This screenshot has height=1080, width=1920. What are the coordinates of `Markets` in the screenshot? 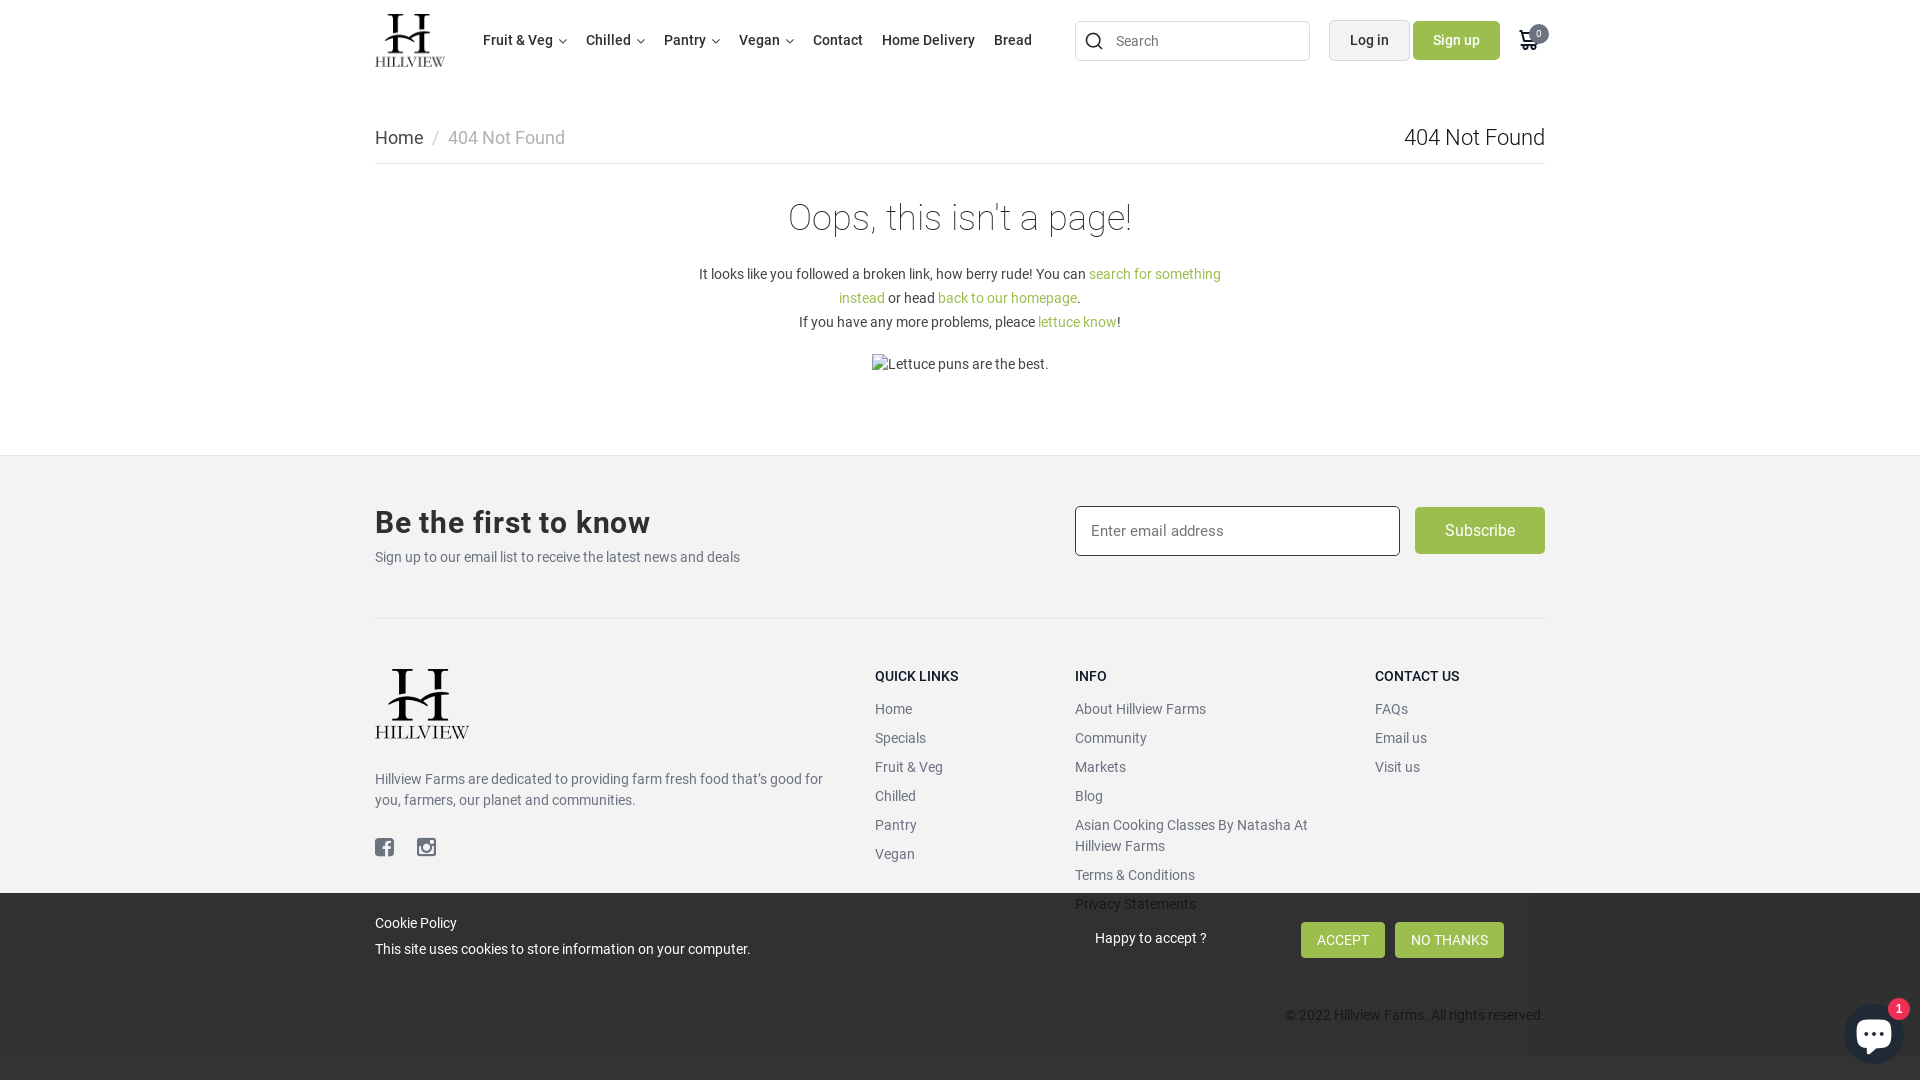 It's located at (1210, 768).